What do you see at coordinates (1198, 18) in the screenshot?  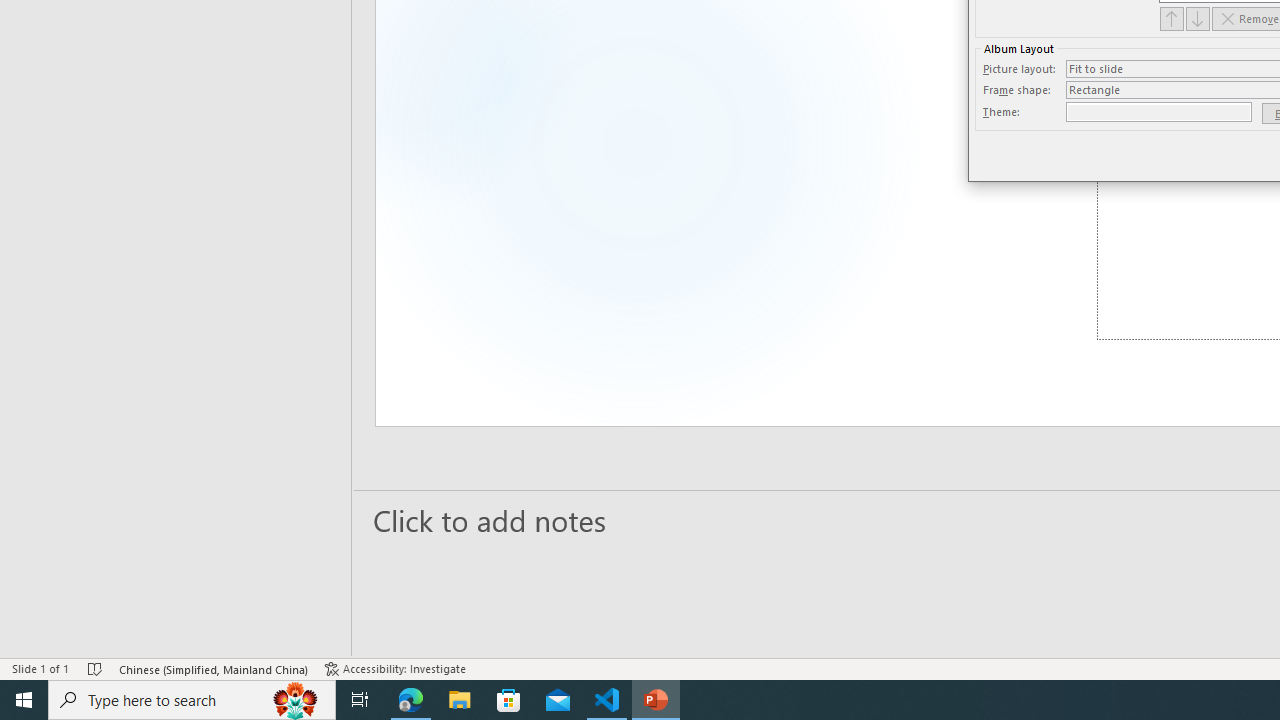 I see `Next Item` at bounding box center [1198, 18].